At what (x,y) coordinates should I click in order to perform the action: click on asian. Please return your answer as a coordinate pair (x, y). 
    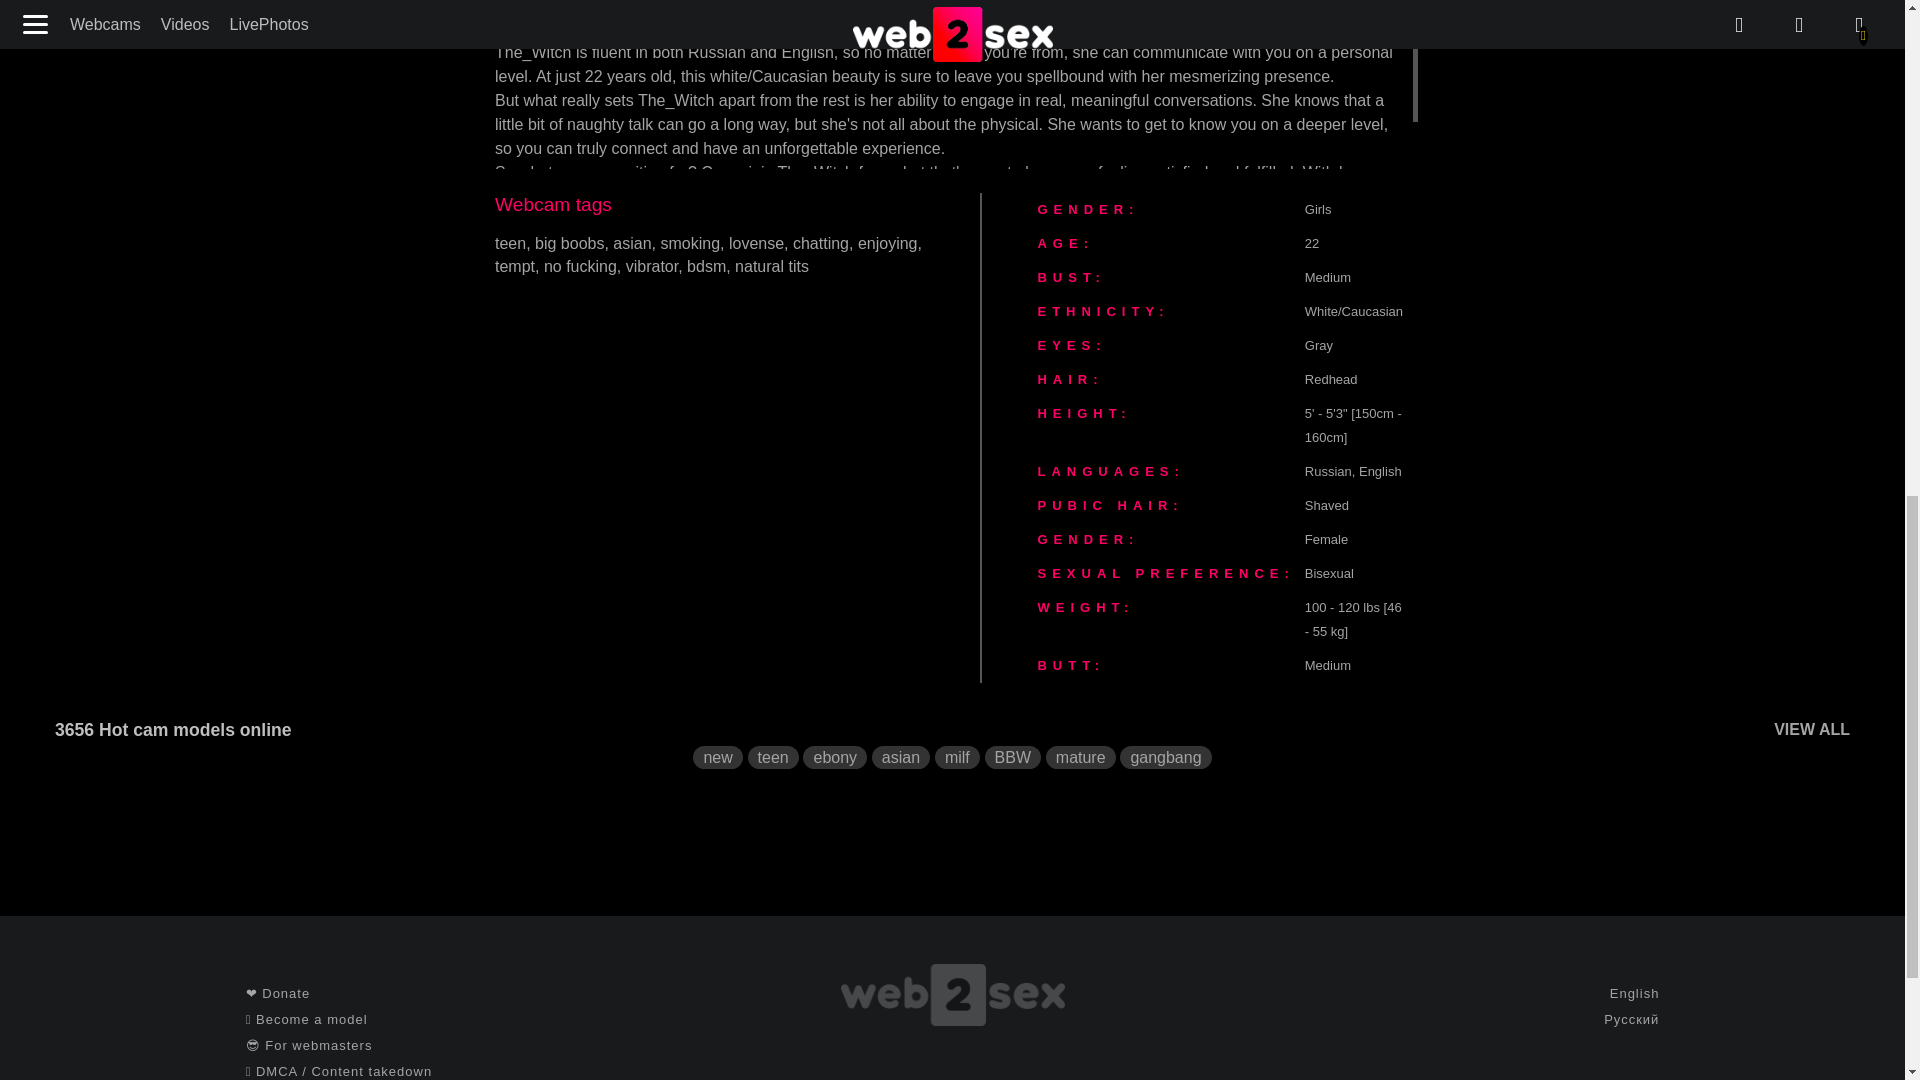
    Looking at the image, I should click on (631, 243).